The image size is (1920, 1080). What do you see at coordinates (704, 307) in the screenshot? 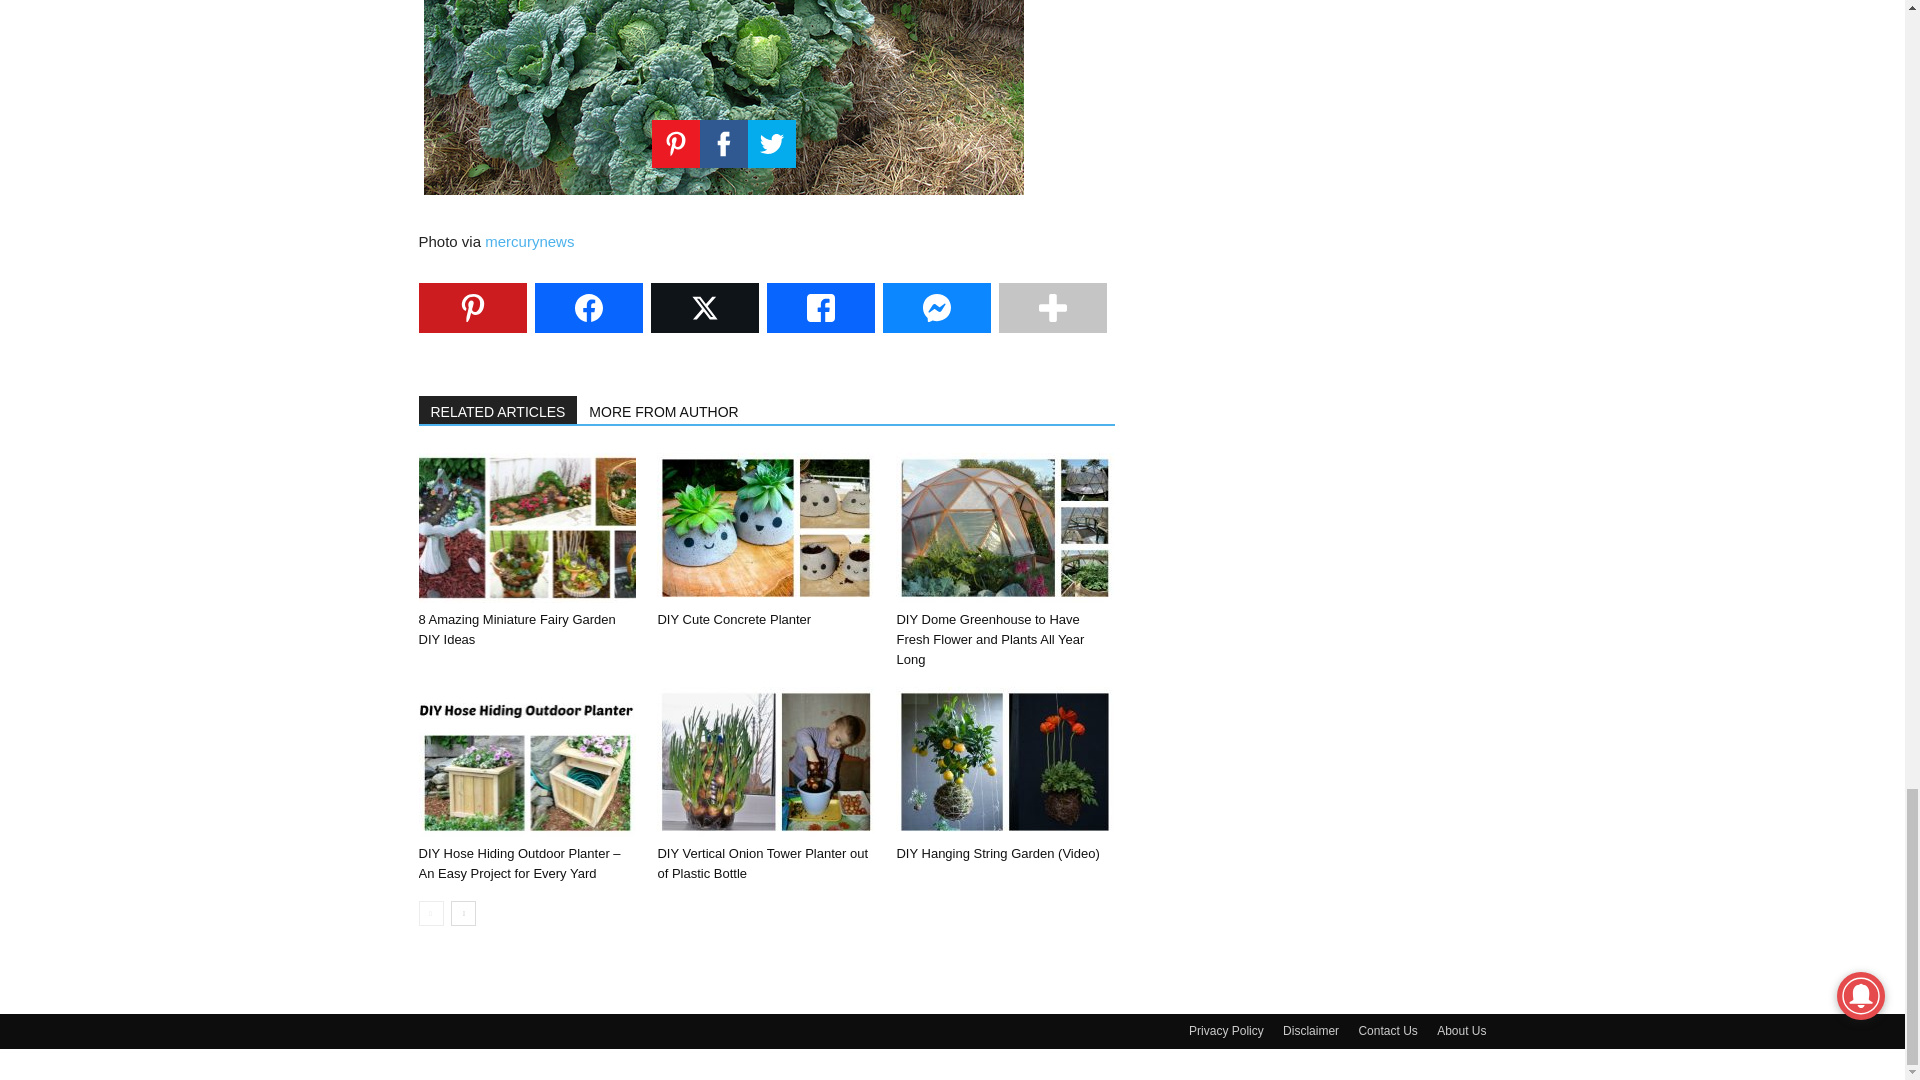
I see `Share on Twitter` at bounding box center [704, 307].